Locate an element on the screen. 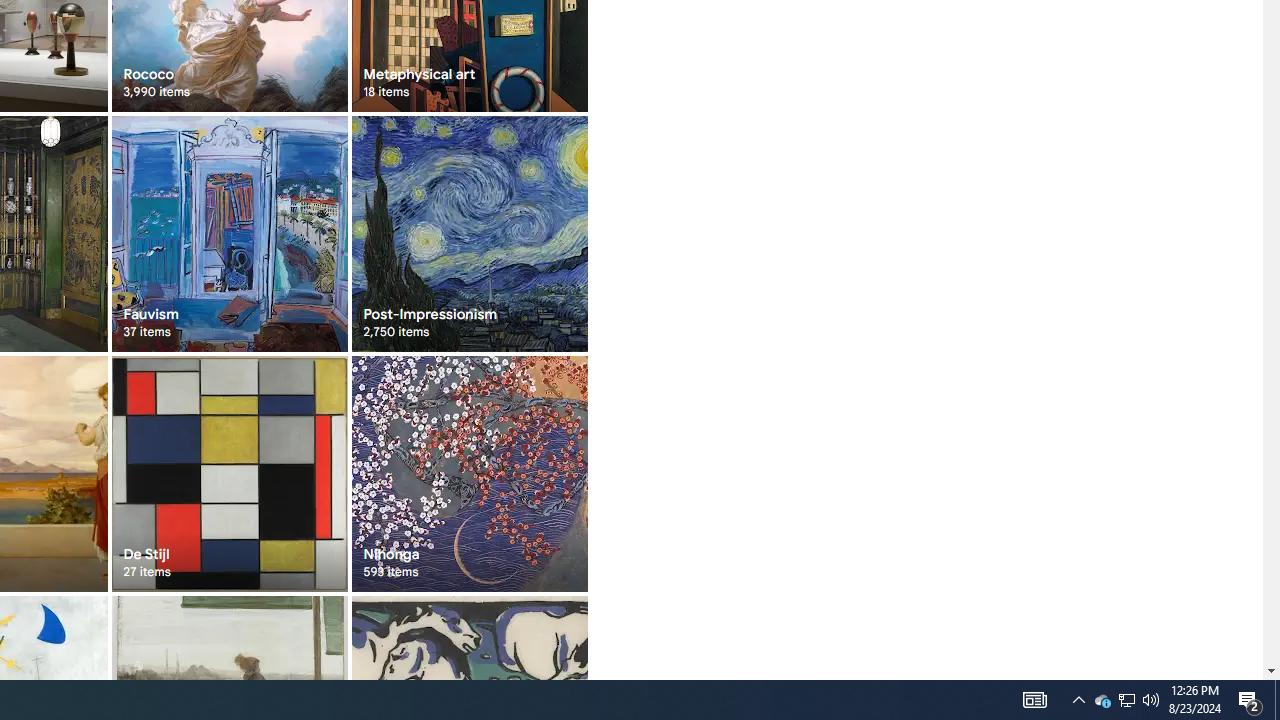 This screenshot has width=1280, height=720. Post-Impressionism 2,750 items is located at coordinates (468, 234).